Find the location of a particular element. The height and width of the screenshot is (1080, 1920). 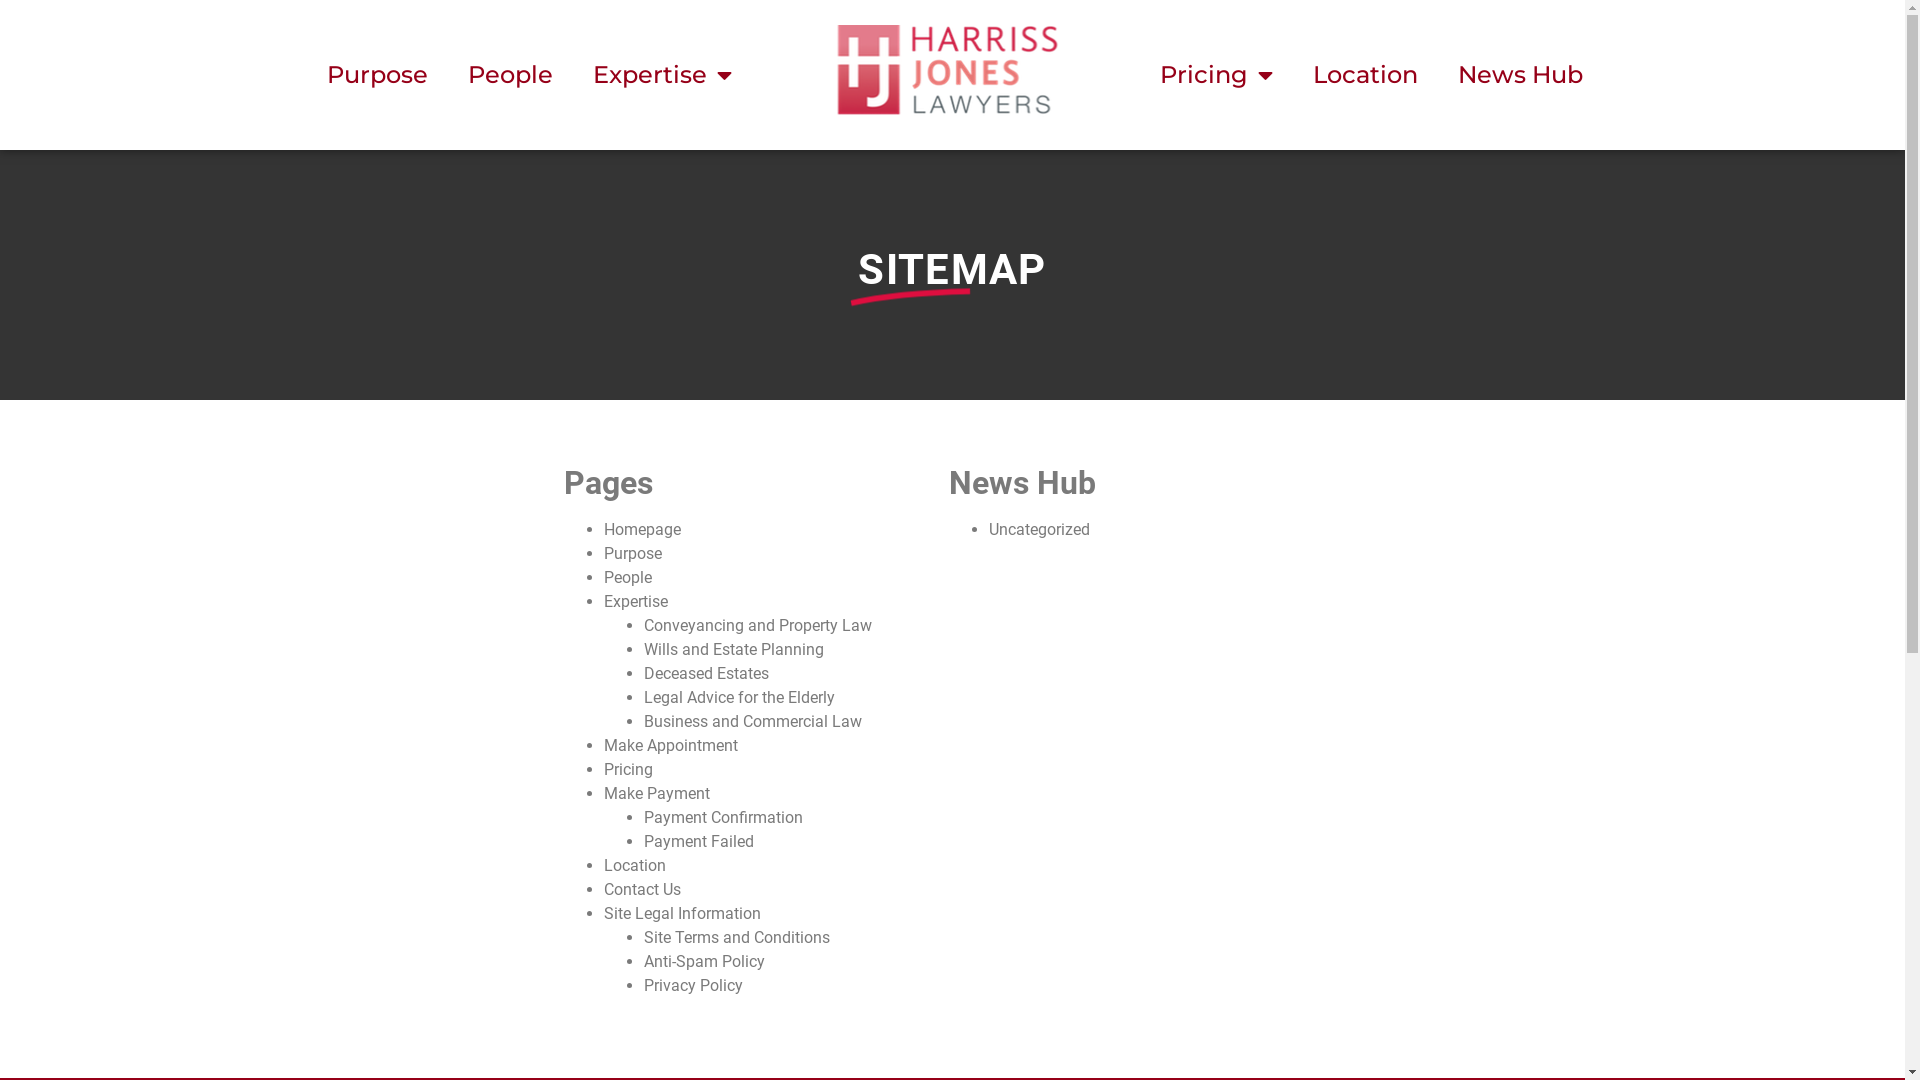

News Hub is located at coordinates (1520, 75).